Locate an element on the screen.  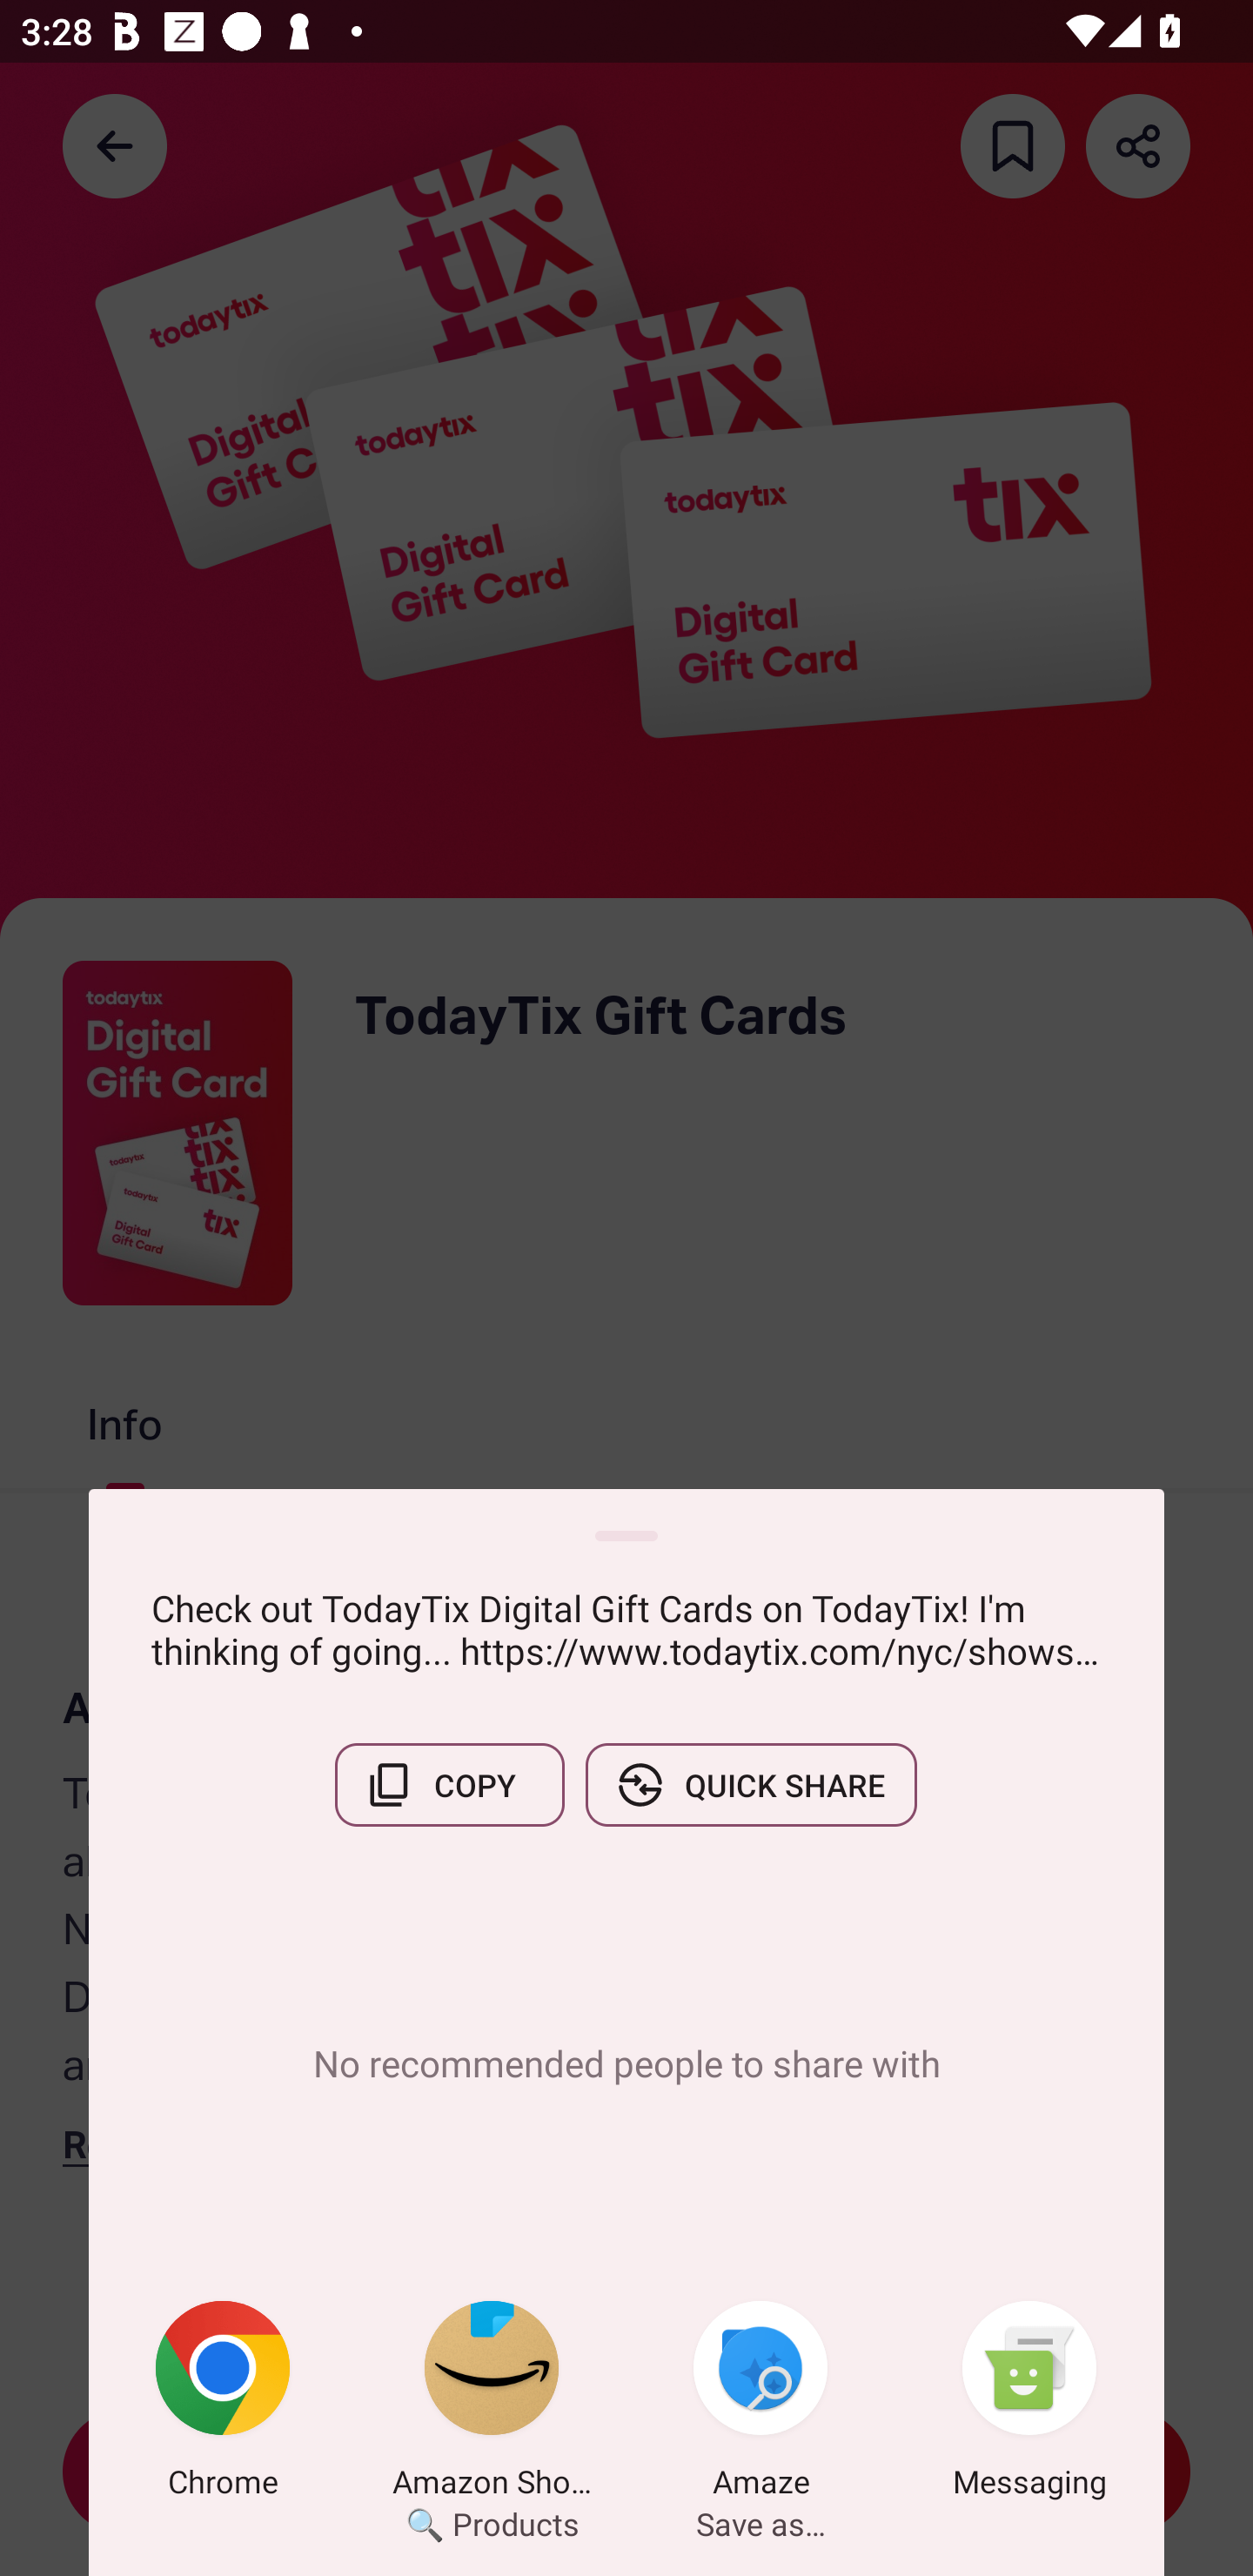
Amazon Shopping 🔍 Products is located at coordinates (492, 2405).